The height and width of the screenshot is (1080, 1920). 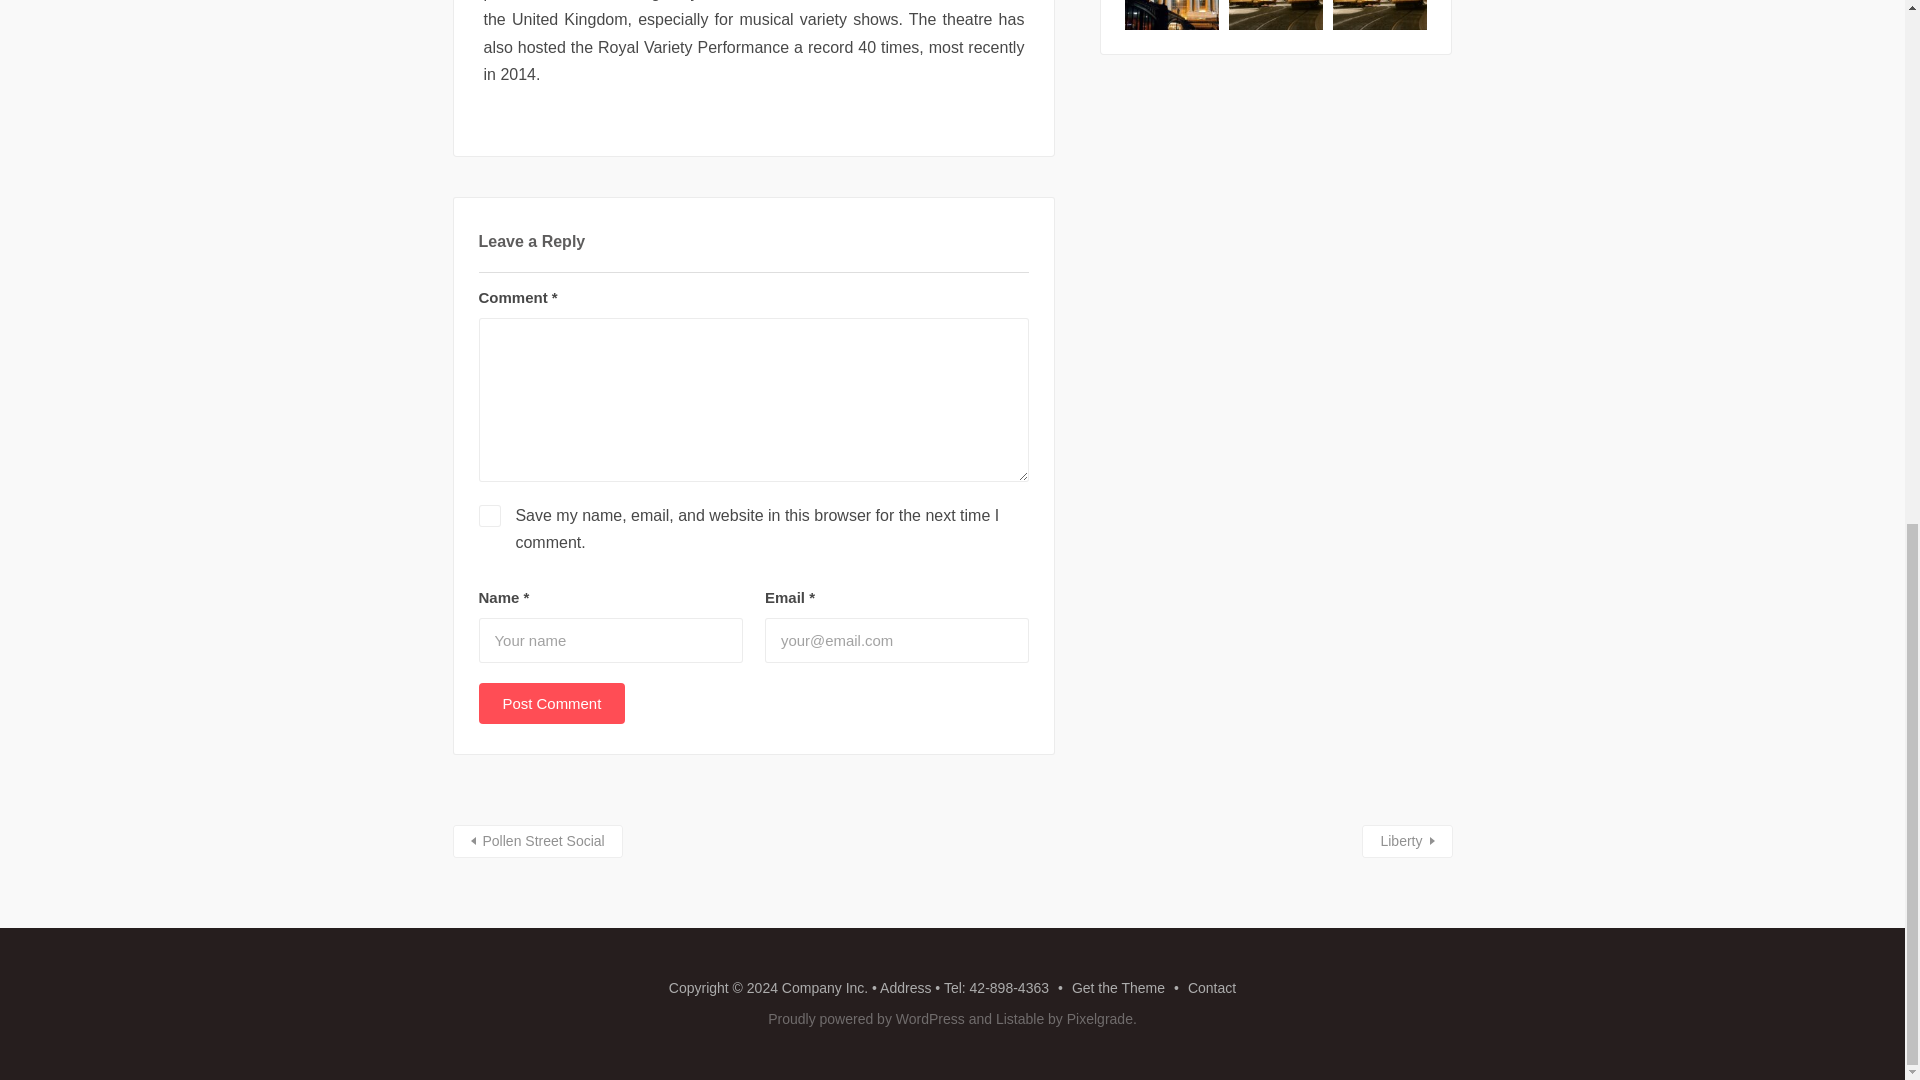 I want to click on Post Comment, so click(x=552, y=702).